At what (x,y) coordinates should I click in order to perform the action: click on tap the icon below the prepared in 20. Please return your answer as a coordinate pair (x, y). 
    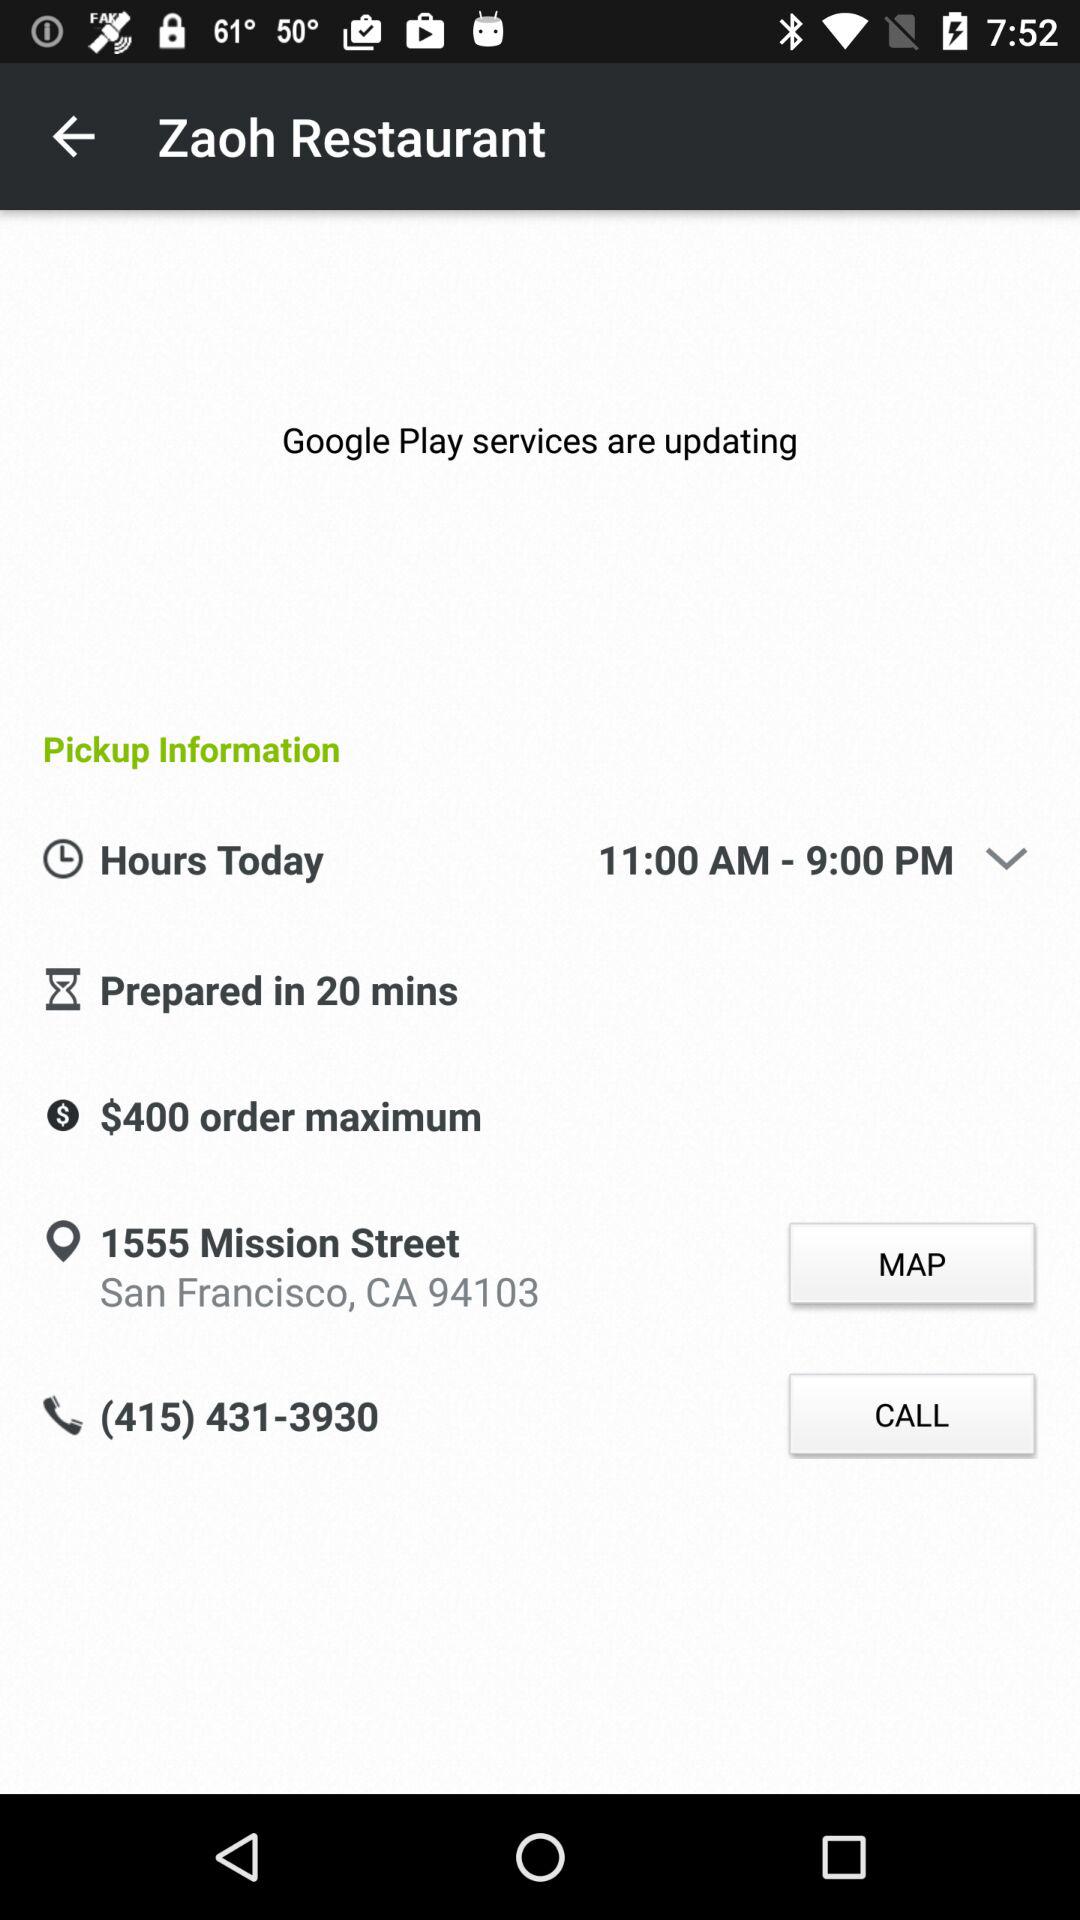
    Looking at the image, I should click on (290, 1117).